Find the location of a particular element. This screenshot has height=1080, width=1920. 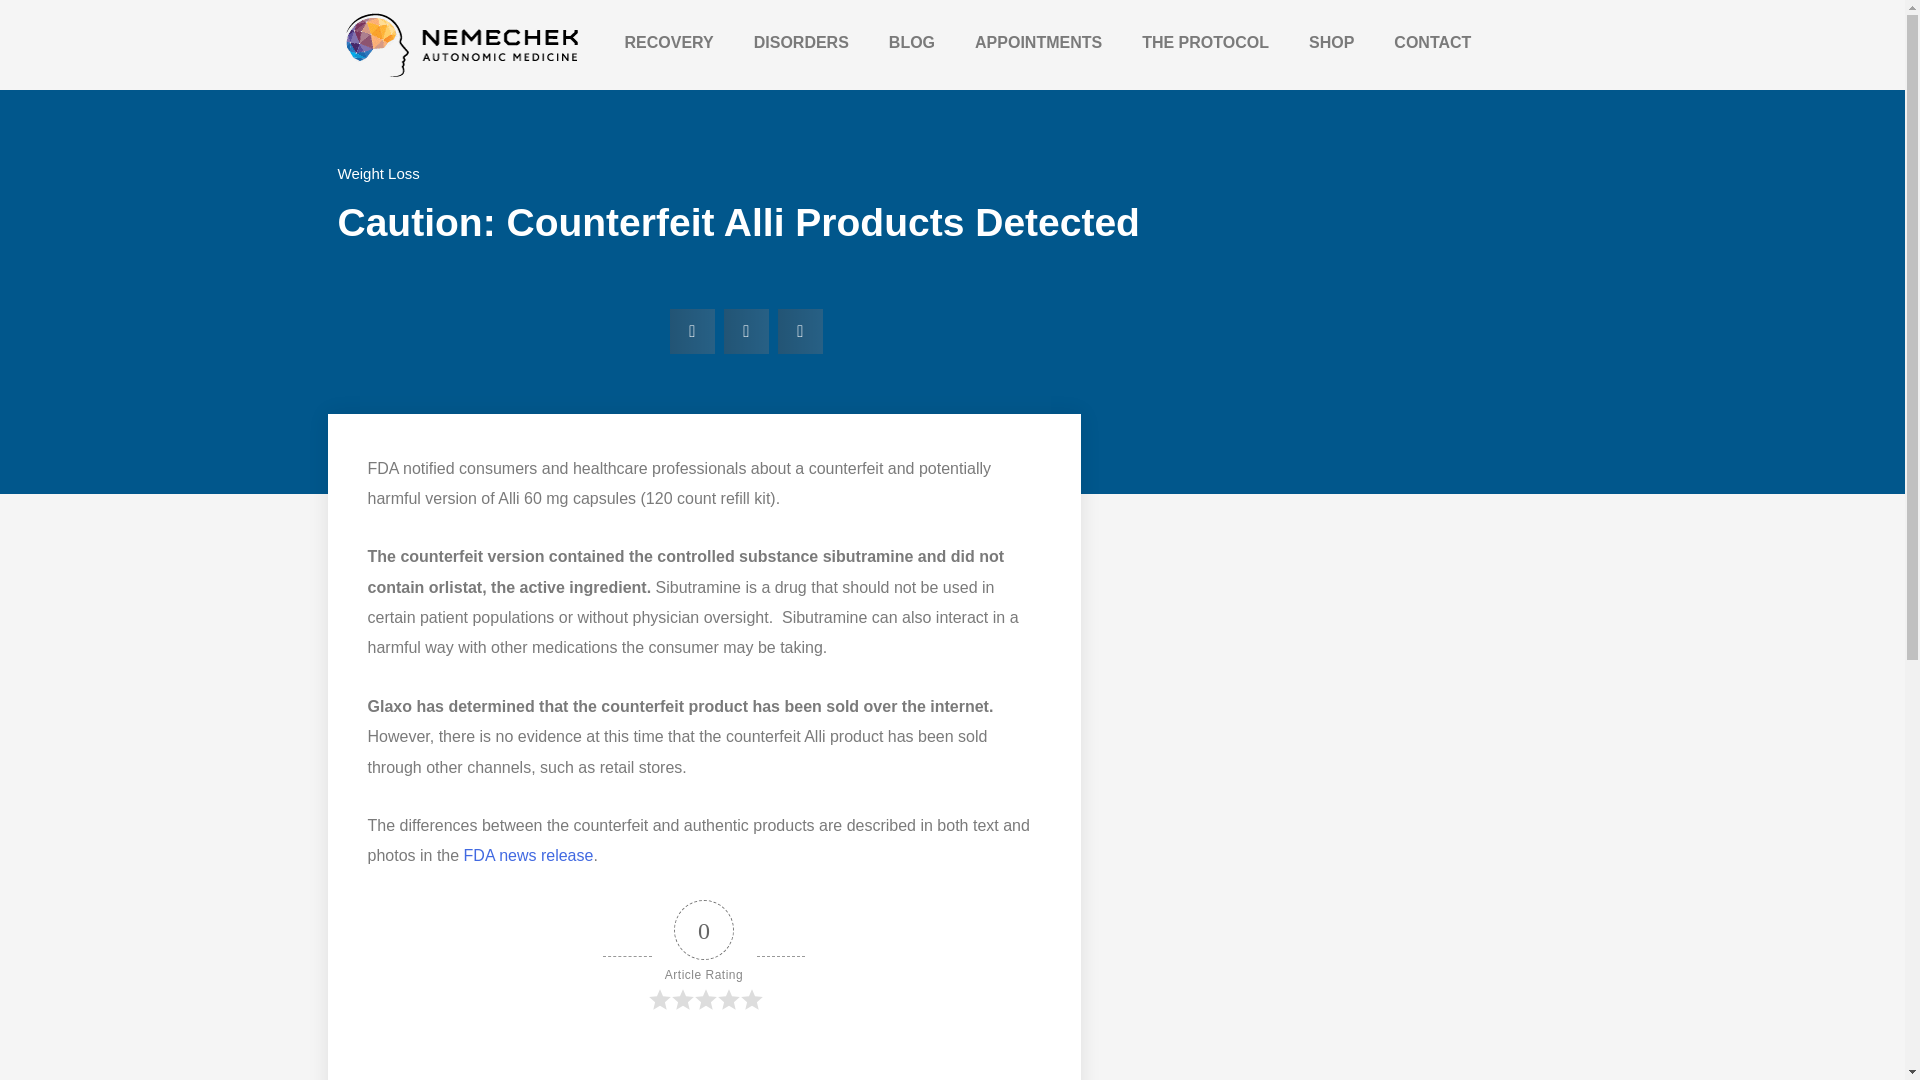

Japanese is located at coordinates (1208, 546).